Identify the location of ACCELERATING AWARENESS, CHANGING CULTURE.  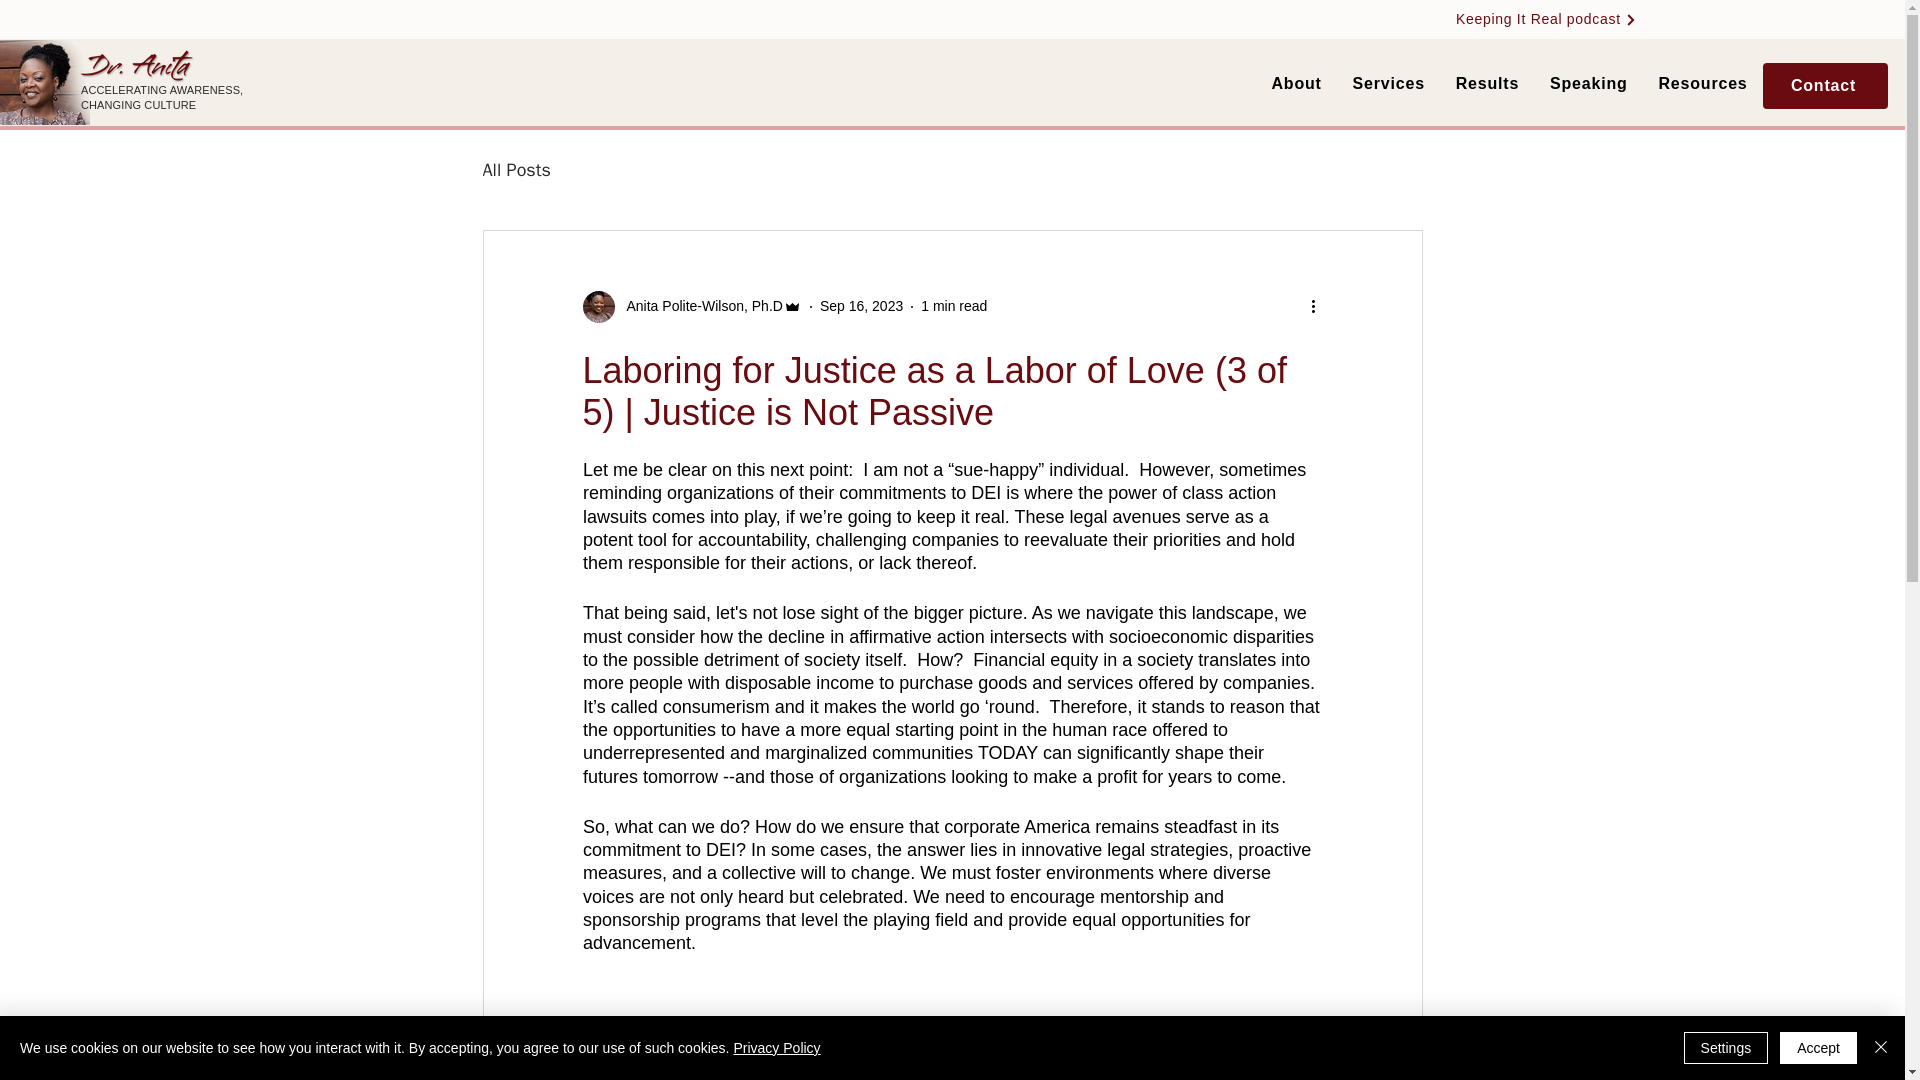
(162, 98).